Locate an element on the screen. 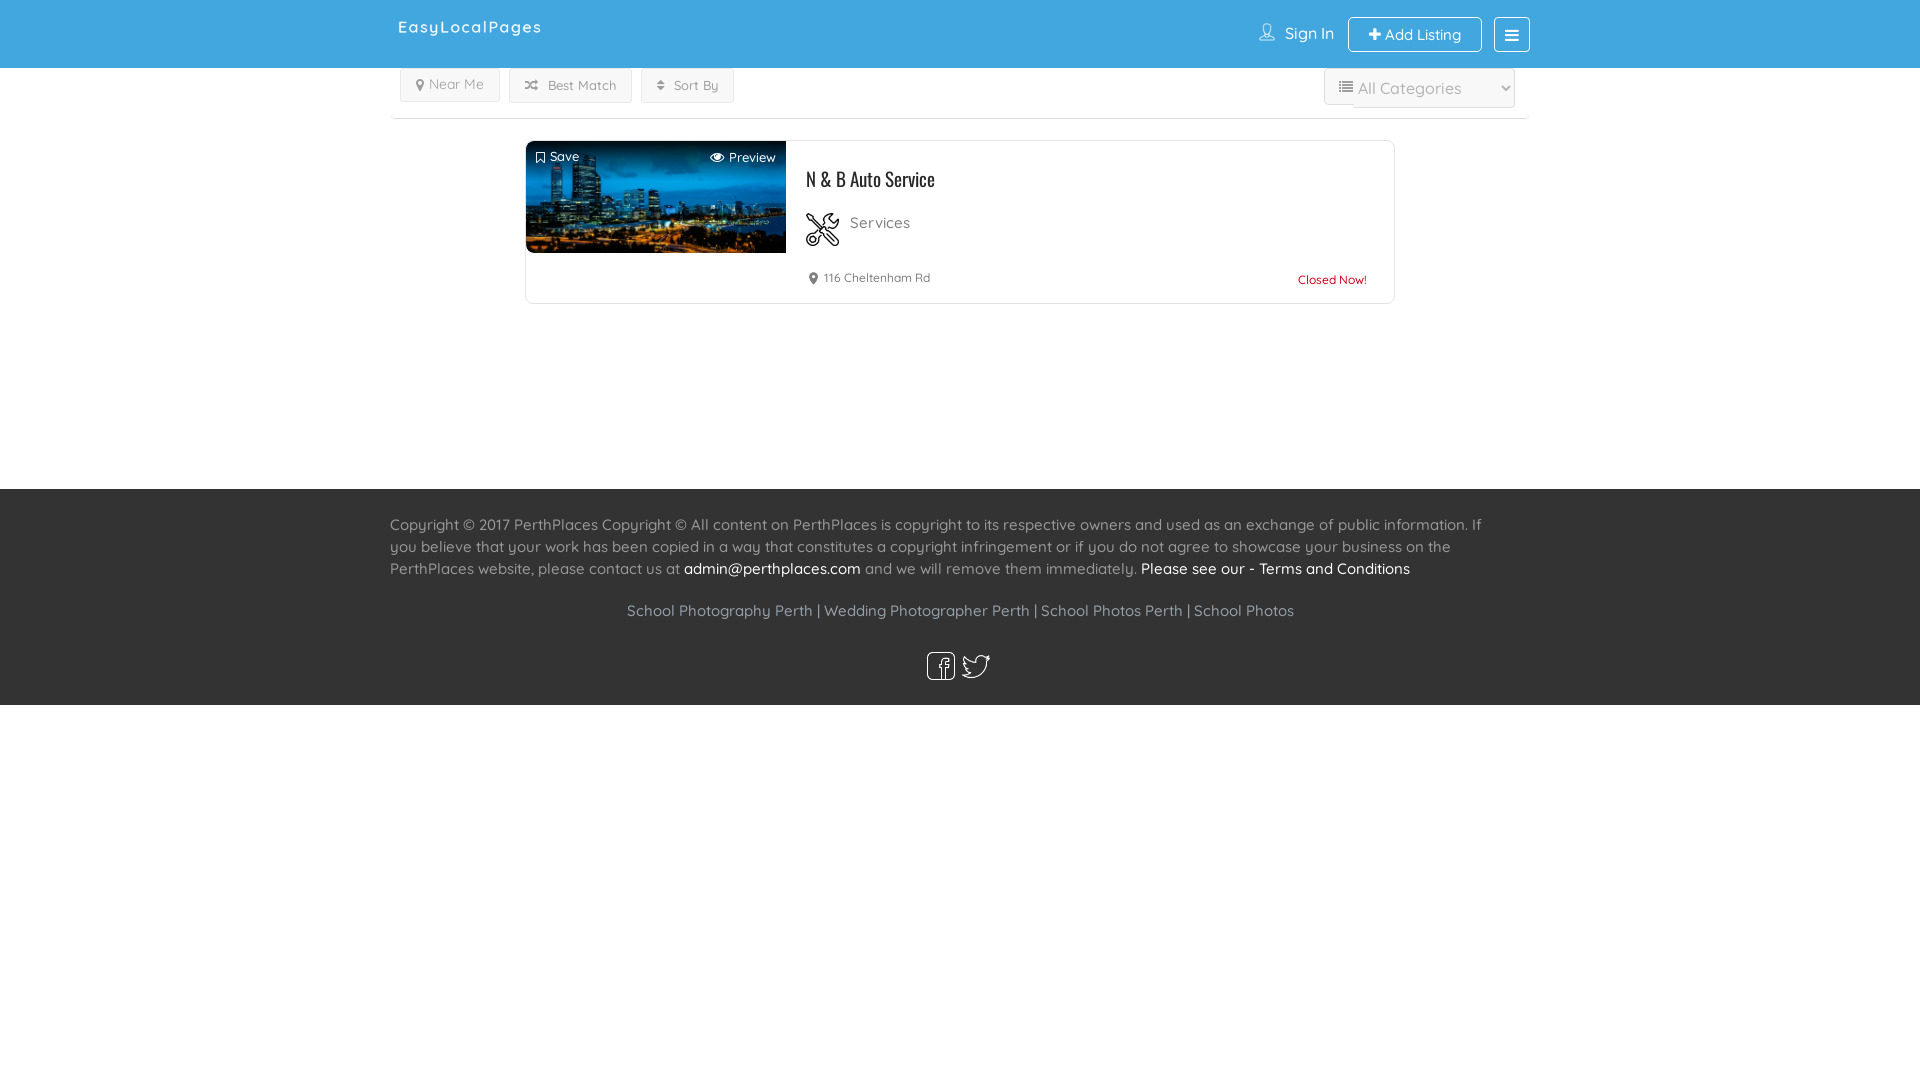 Image resolution: width=1920 pixels, height=1080 pixels. Add Listing is located at coordinates (1415, 34).